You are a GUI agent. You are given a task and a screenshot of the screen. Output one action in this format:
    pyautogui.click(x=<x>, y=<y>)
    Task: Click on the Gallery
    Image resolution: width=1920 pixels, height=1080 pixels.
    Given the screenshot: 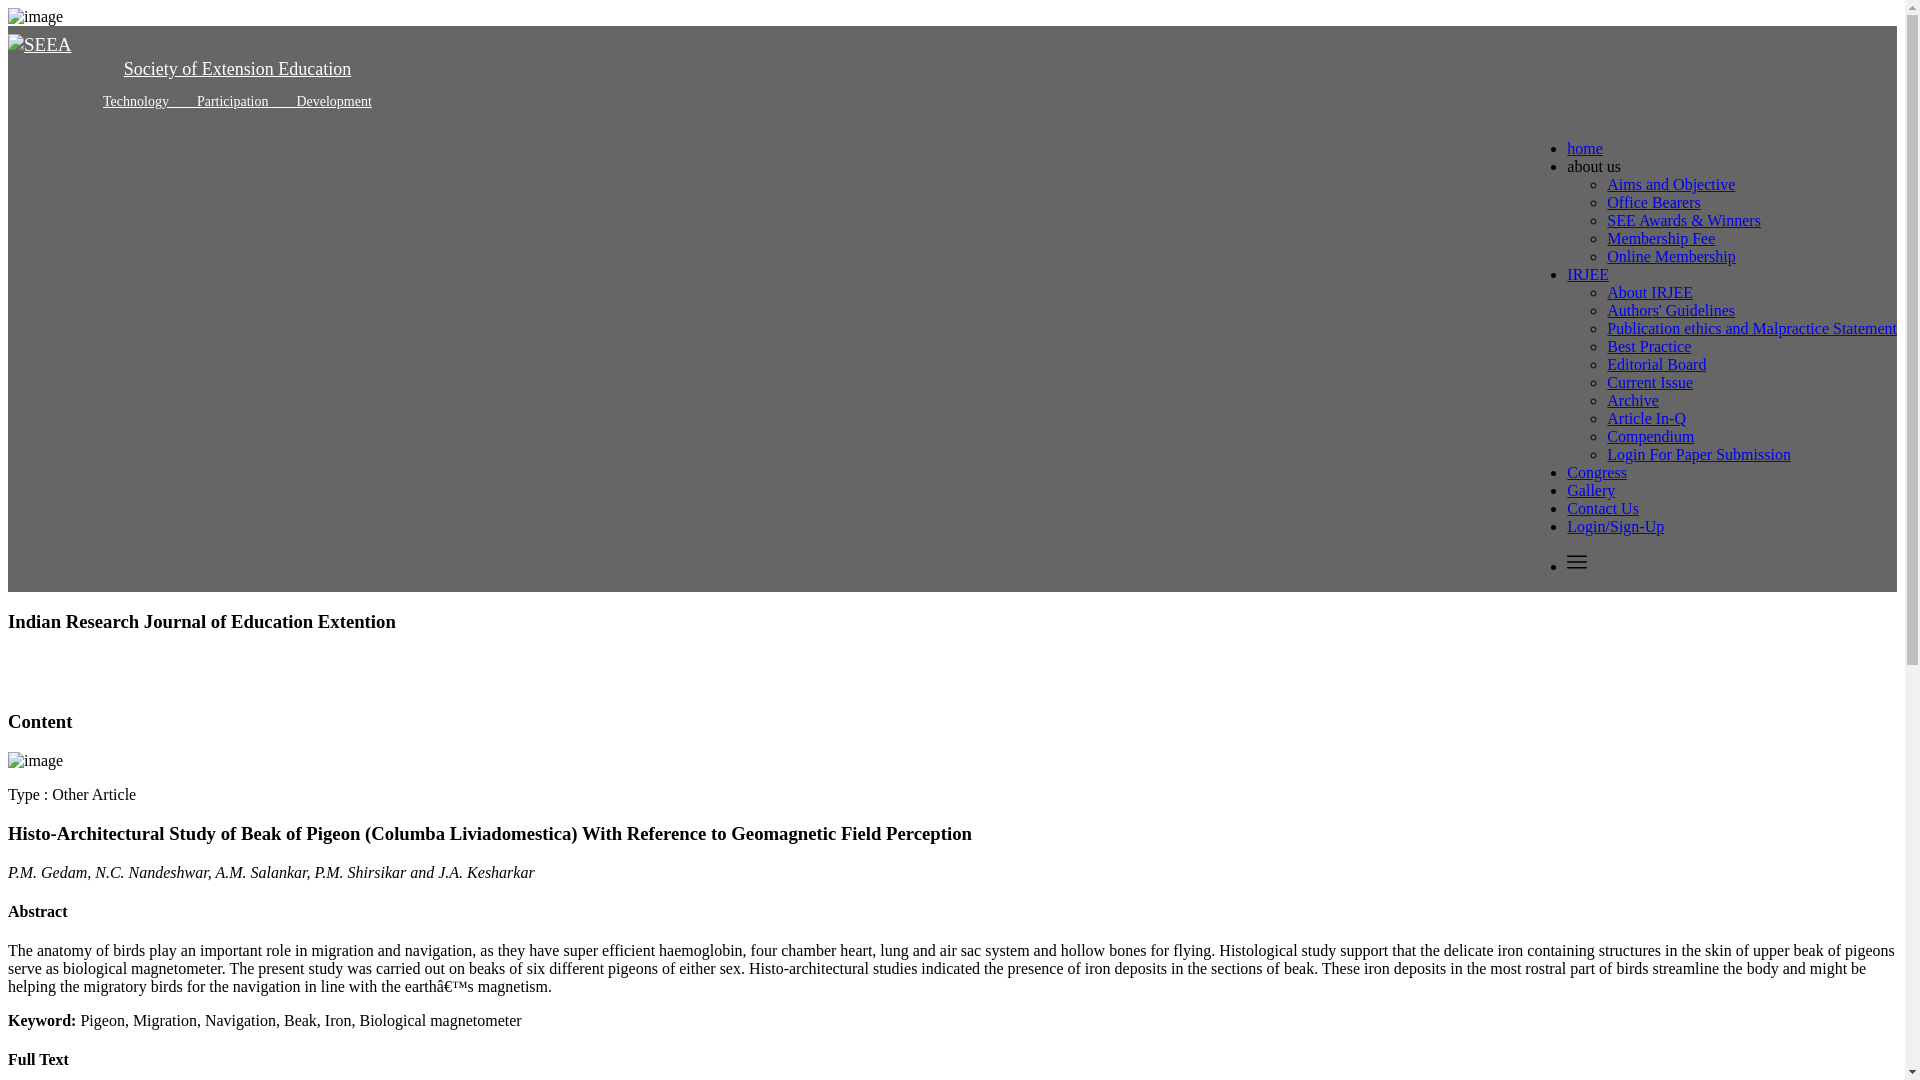 What is the action you would take?
    pyautogui.click(x=1590, y=490)
    